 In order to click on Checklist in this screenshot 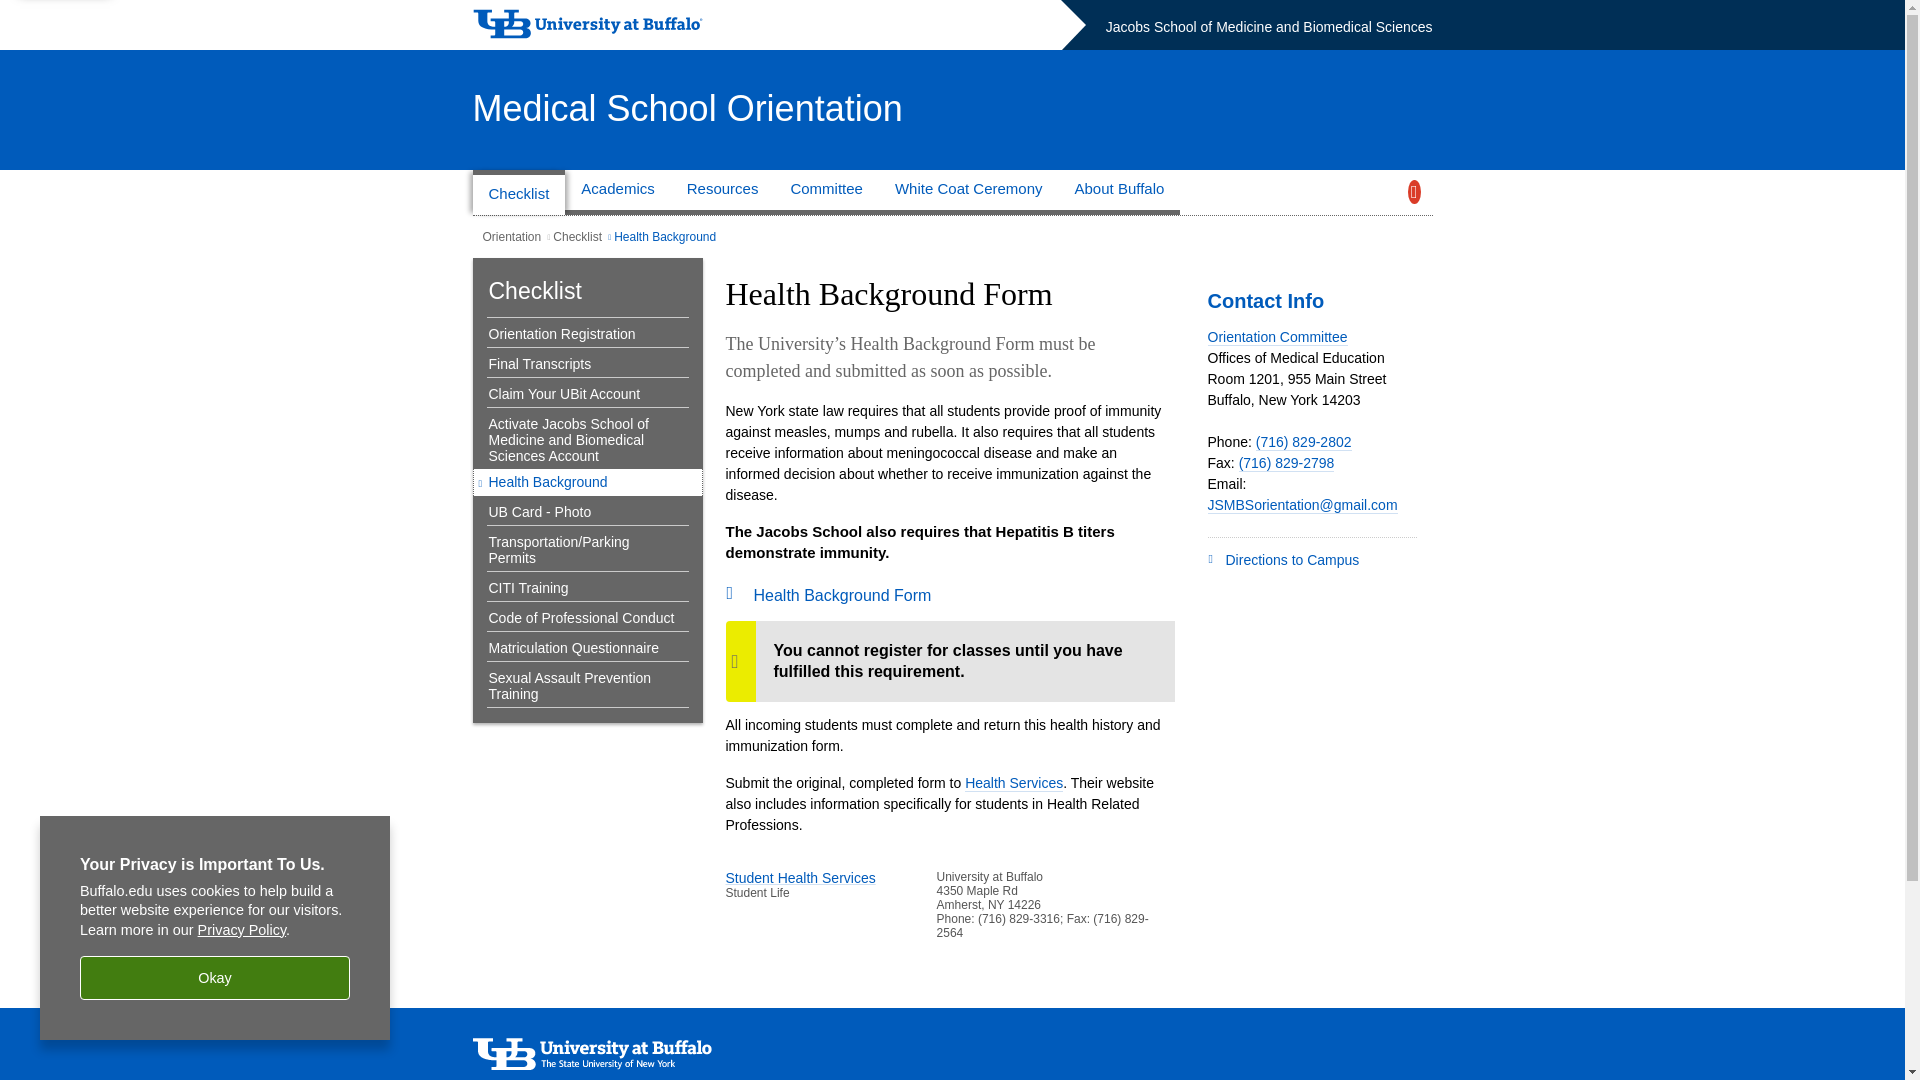, I will do `click(518, 192)`.